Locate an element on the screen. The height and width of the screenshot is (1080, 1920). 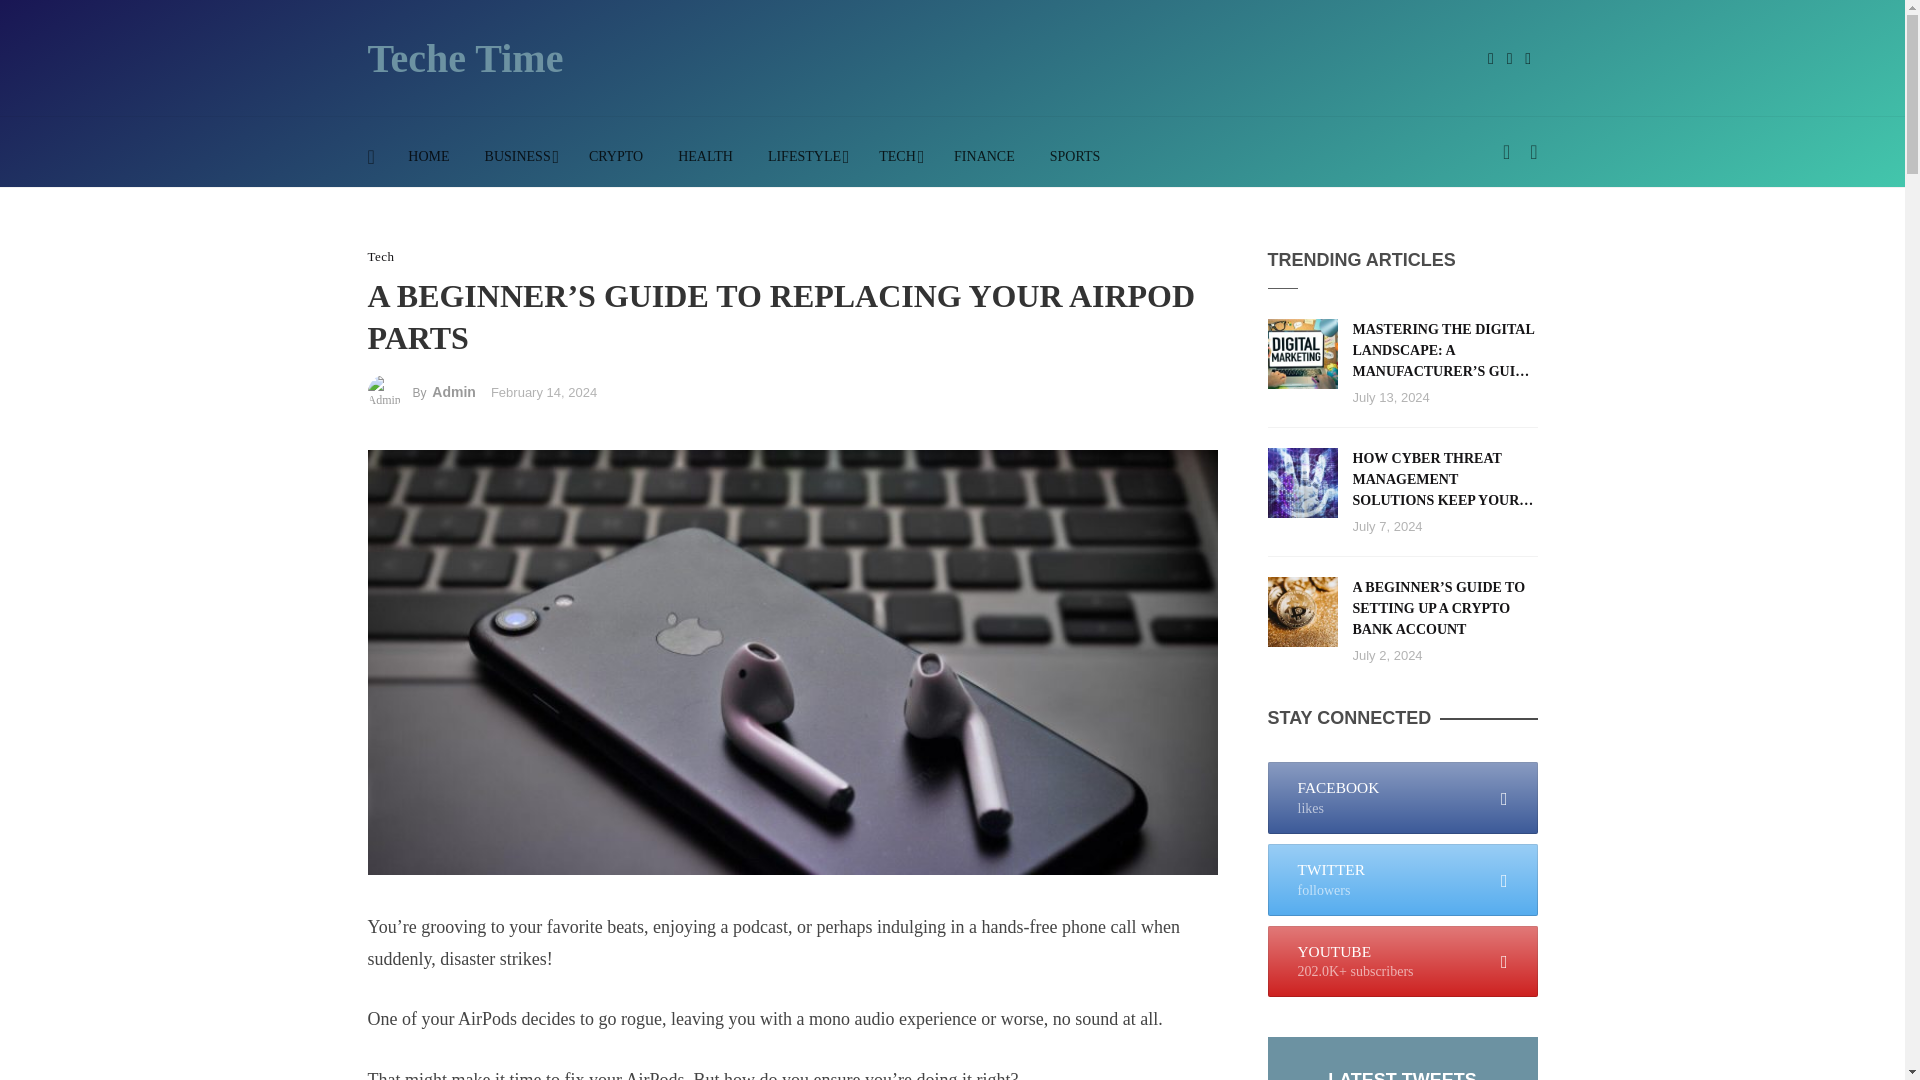
HOME is located at coordinates (428, 157).